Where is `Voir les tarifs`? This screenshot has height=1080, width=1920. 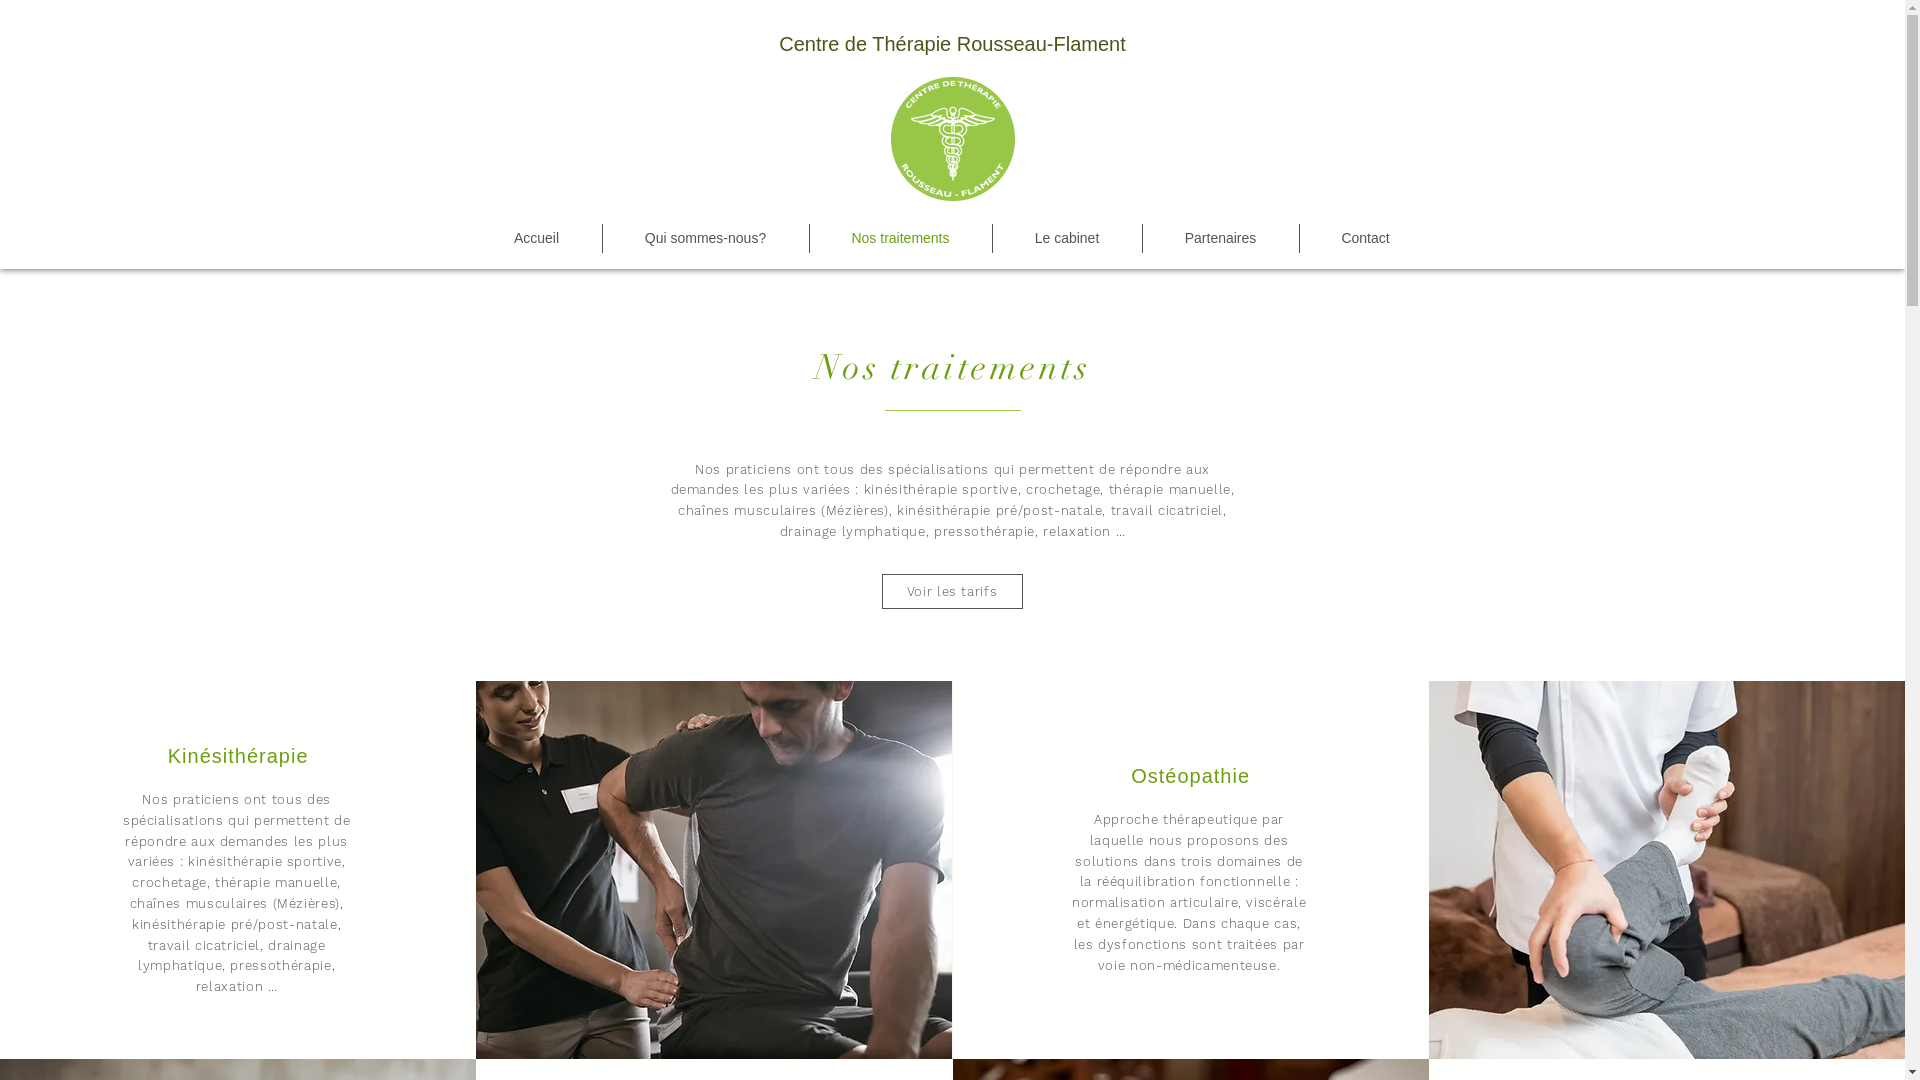 Voir les tarifs is located at coordinates (952, 592).